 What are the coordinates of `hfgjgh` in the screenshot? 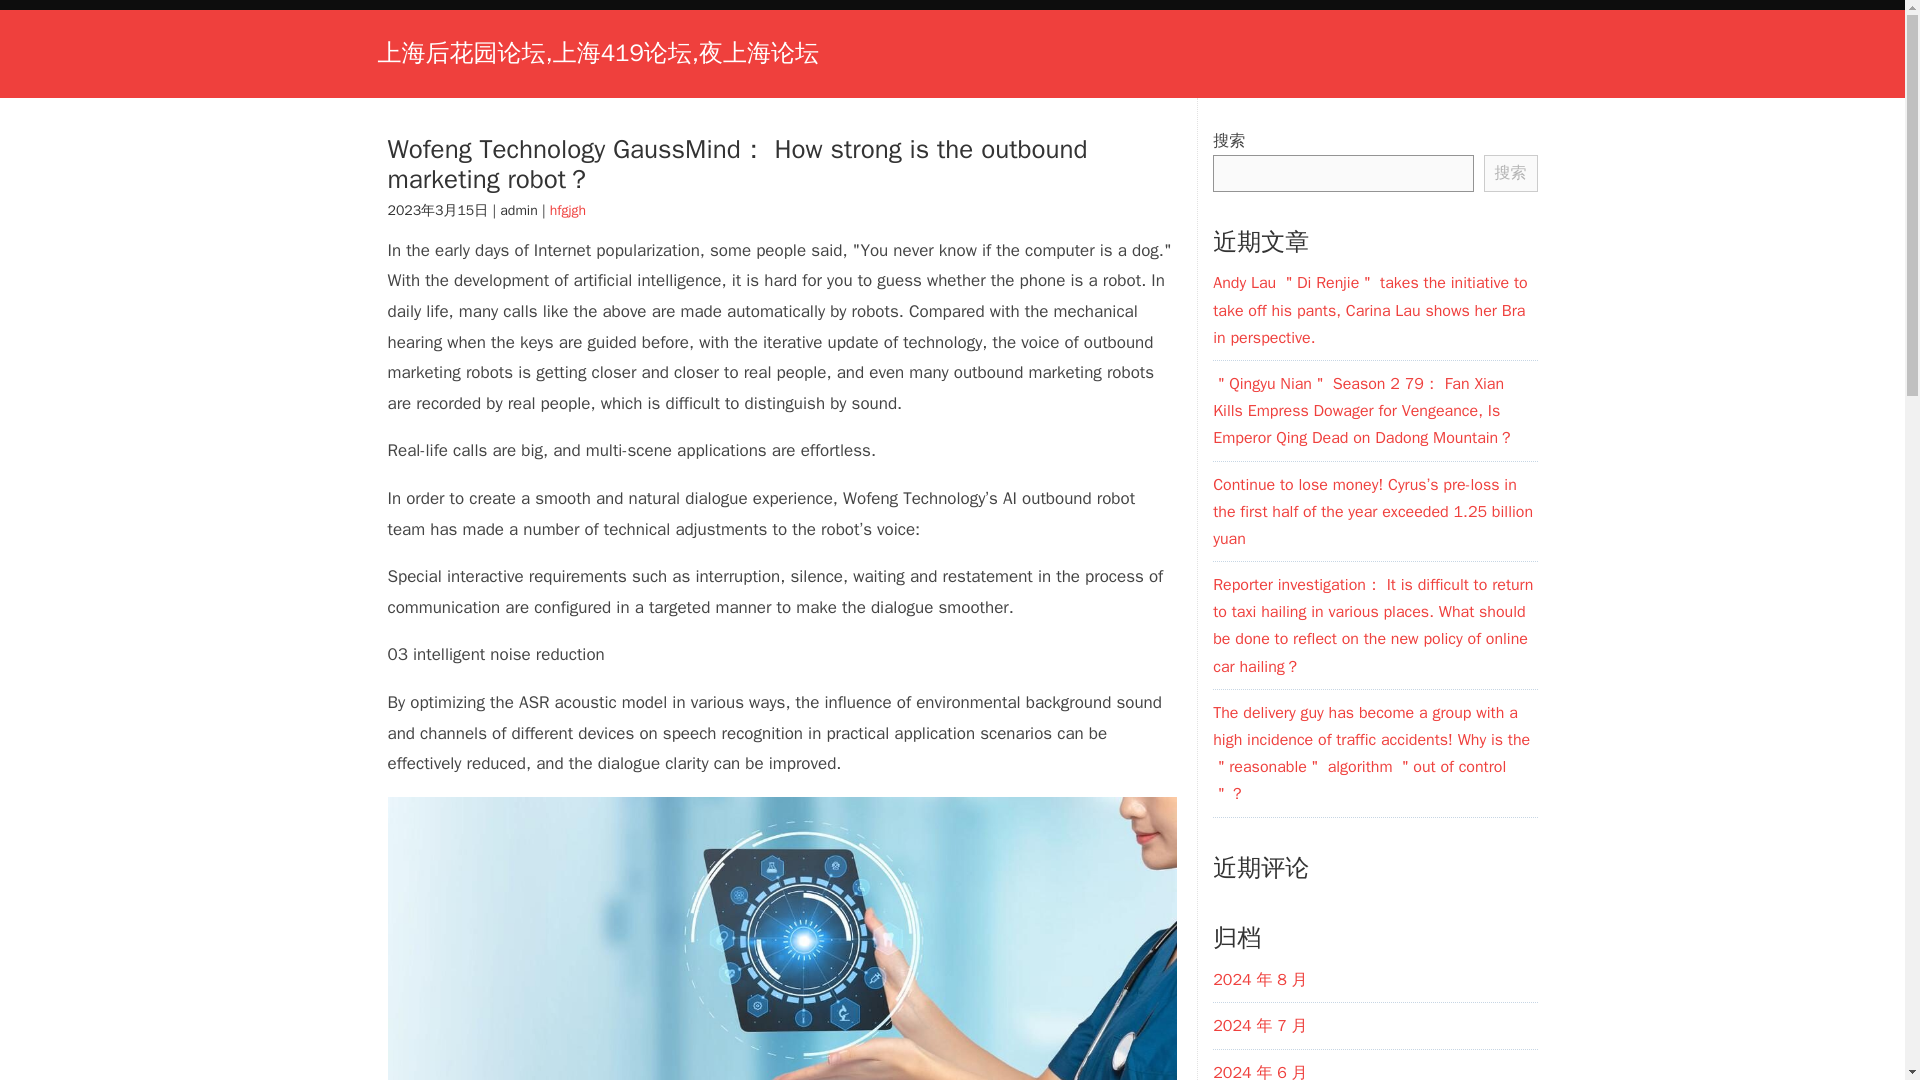 It's located at (567, 210).